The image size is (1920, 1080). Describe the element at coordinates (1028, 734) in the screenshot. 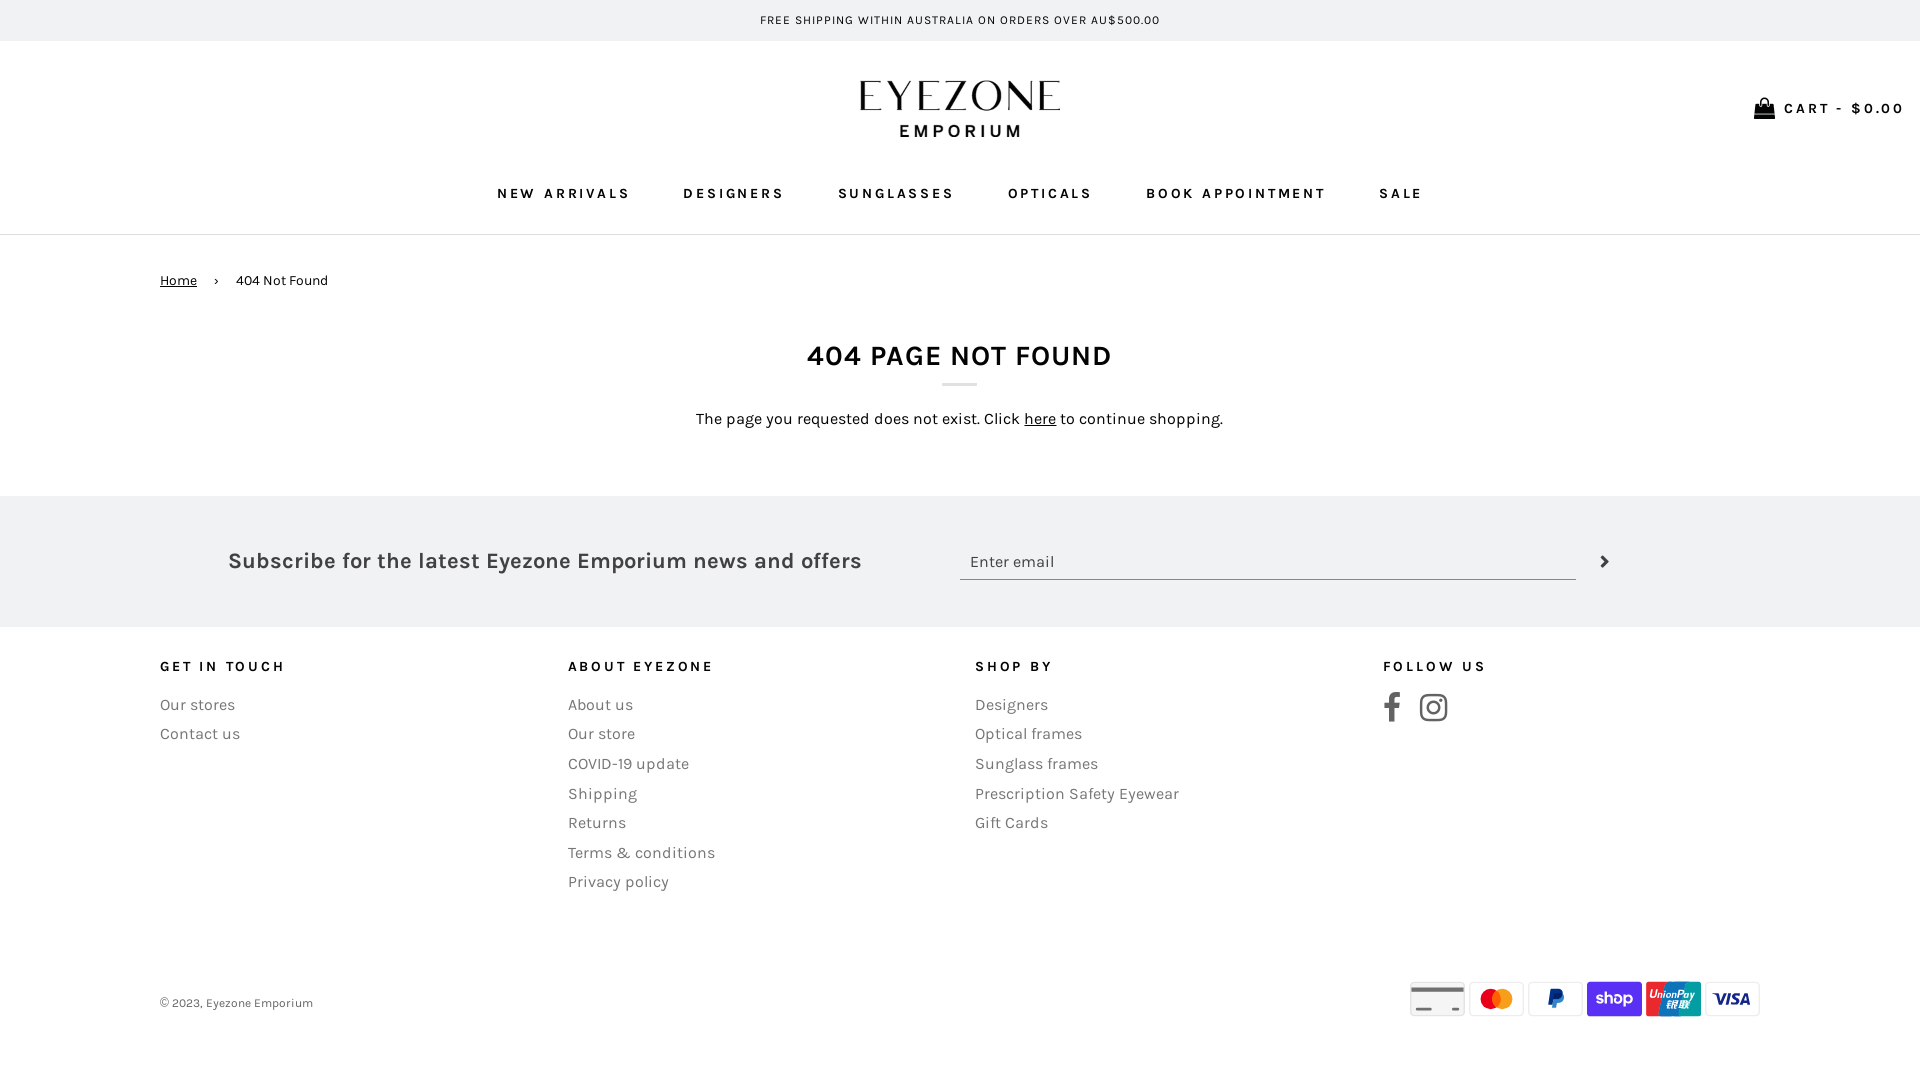

I see `Optical frames` at that location.